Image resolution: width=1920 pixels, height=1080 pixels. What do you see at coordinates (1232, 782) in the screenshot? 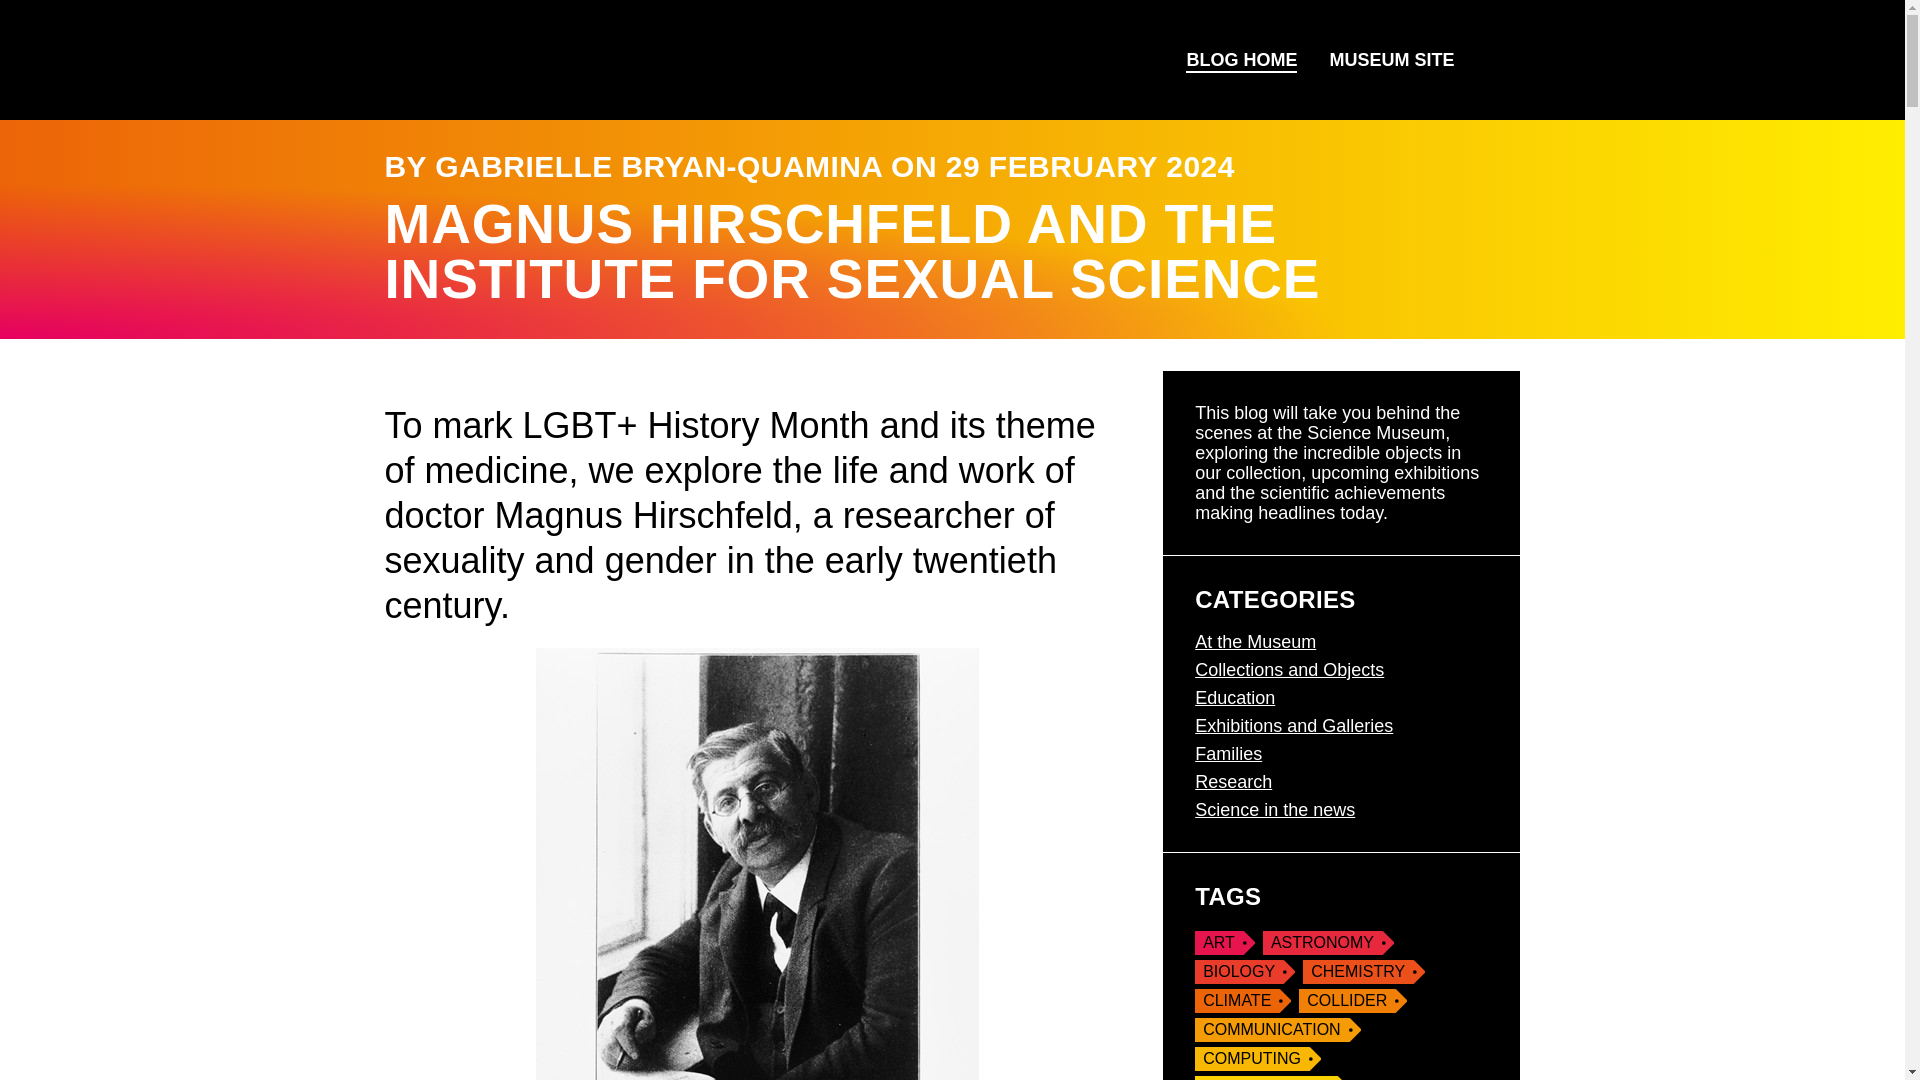
I see `View all posts in Research` at bounding box center [1232, 782].